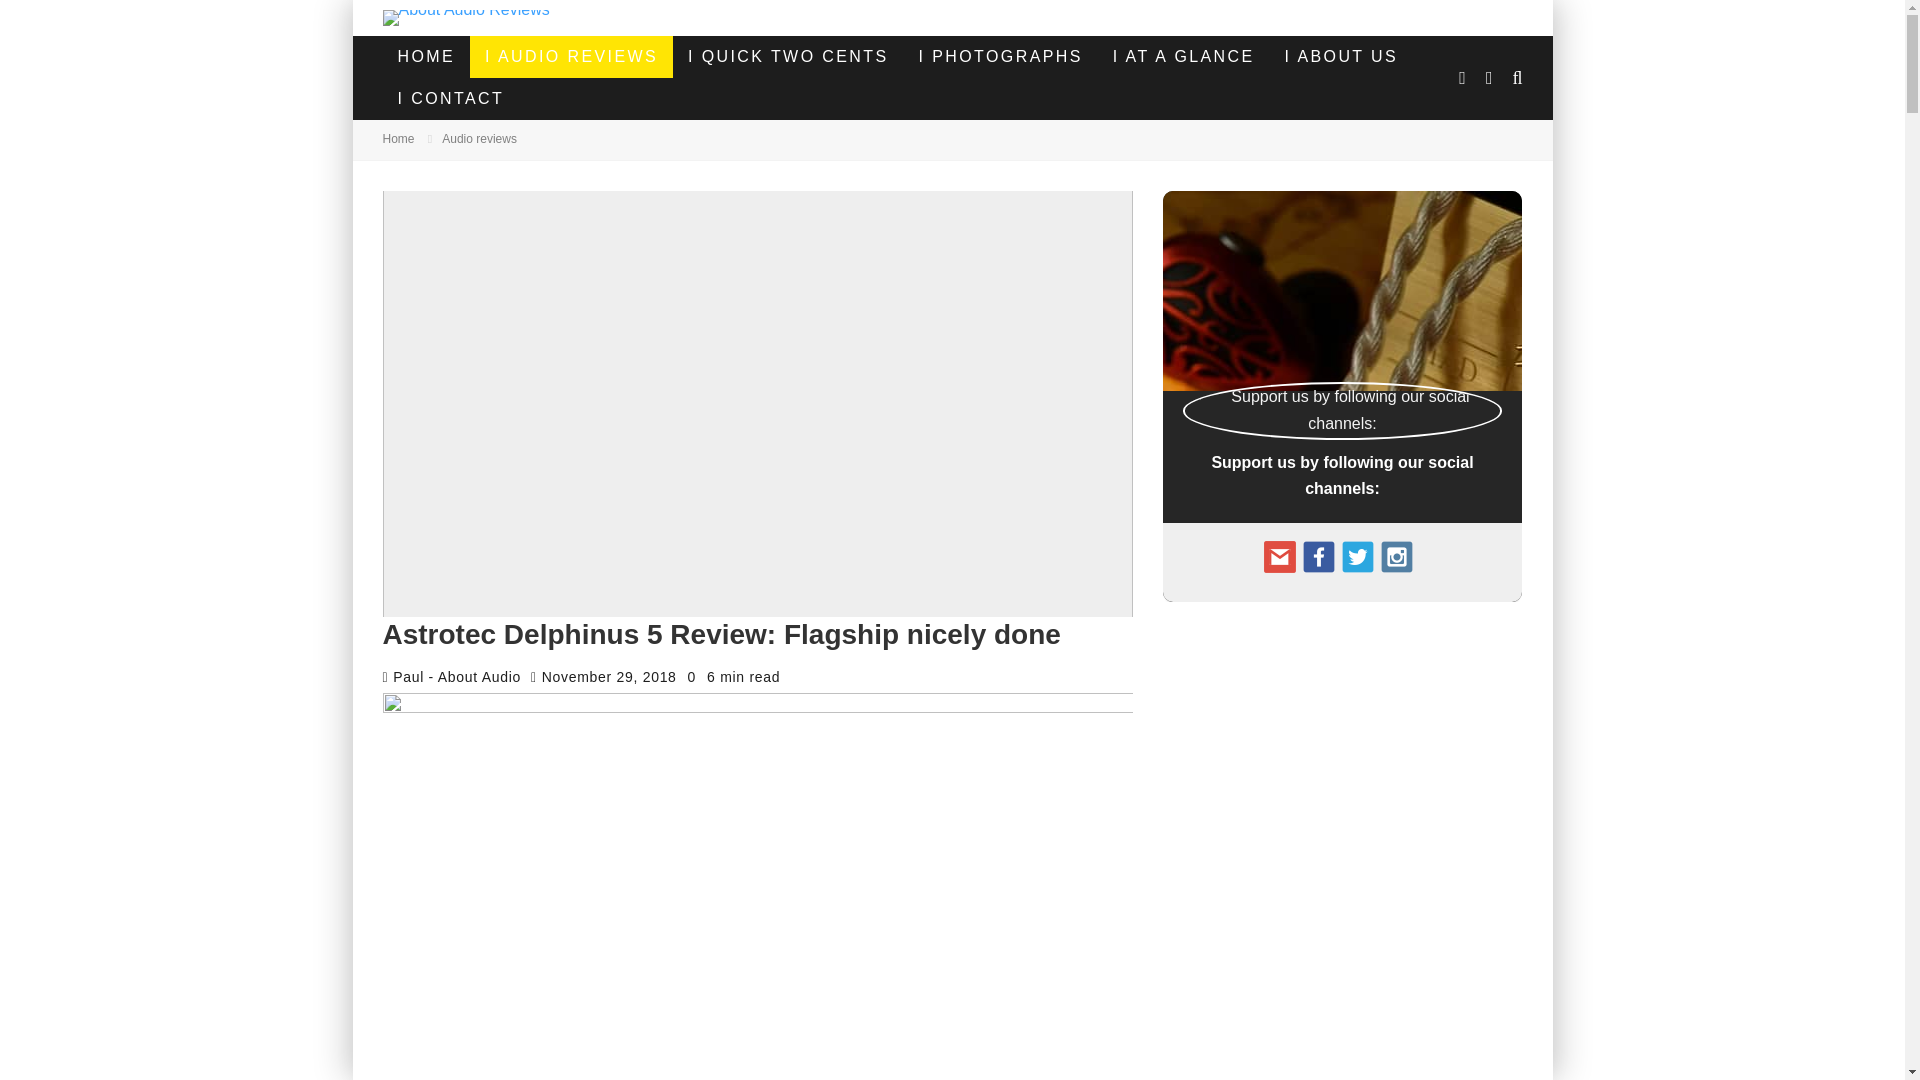 This screenshot has width=1920, height=1080. Describe the element at coordinates (788, 56) in the screenshot. I see `I QUICK TWO CENTS` at that location.